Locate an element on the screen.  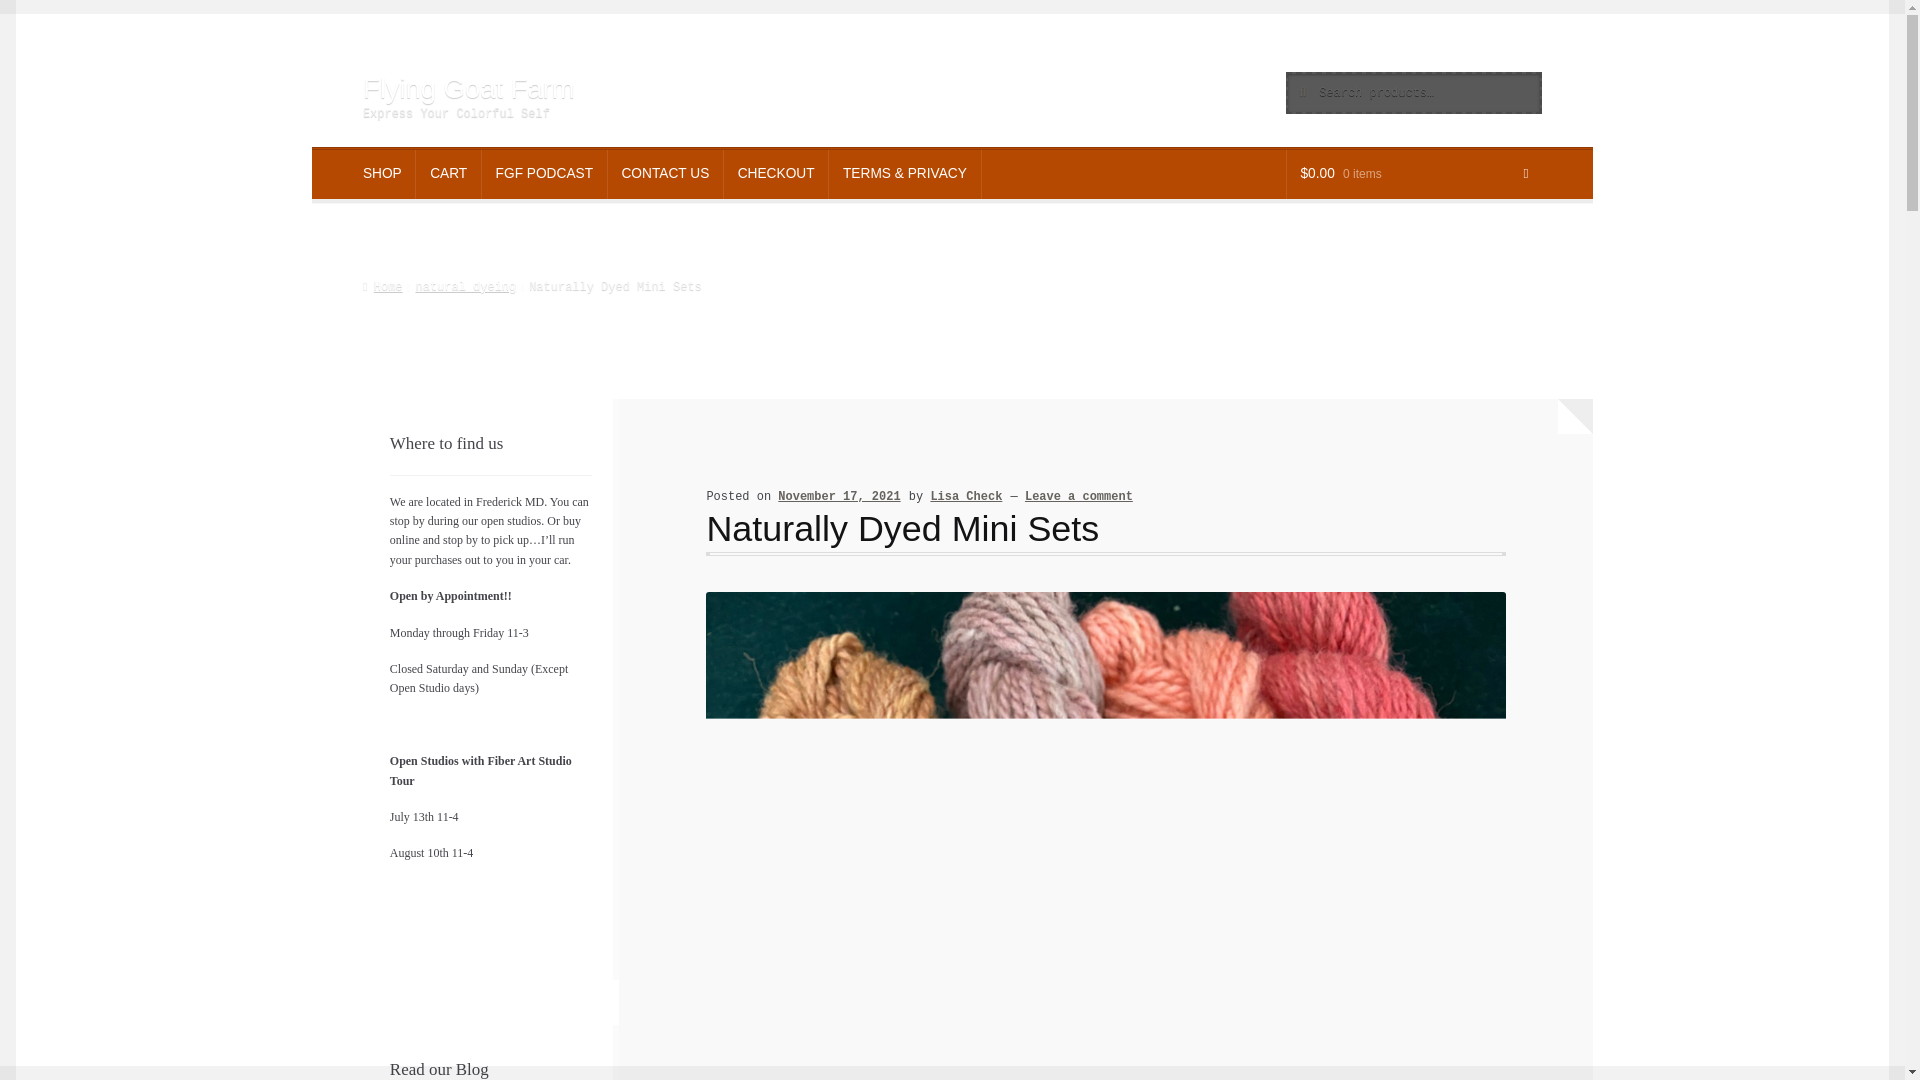
CONTACT US is located at coordinates (666, 174).